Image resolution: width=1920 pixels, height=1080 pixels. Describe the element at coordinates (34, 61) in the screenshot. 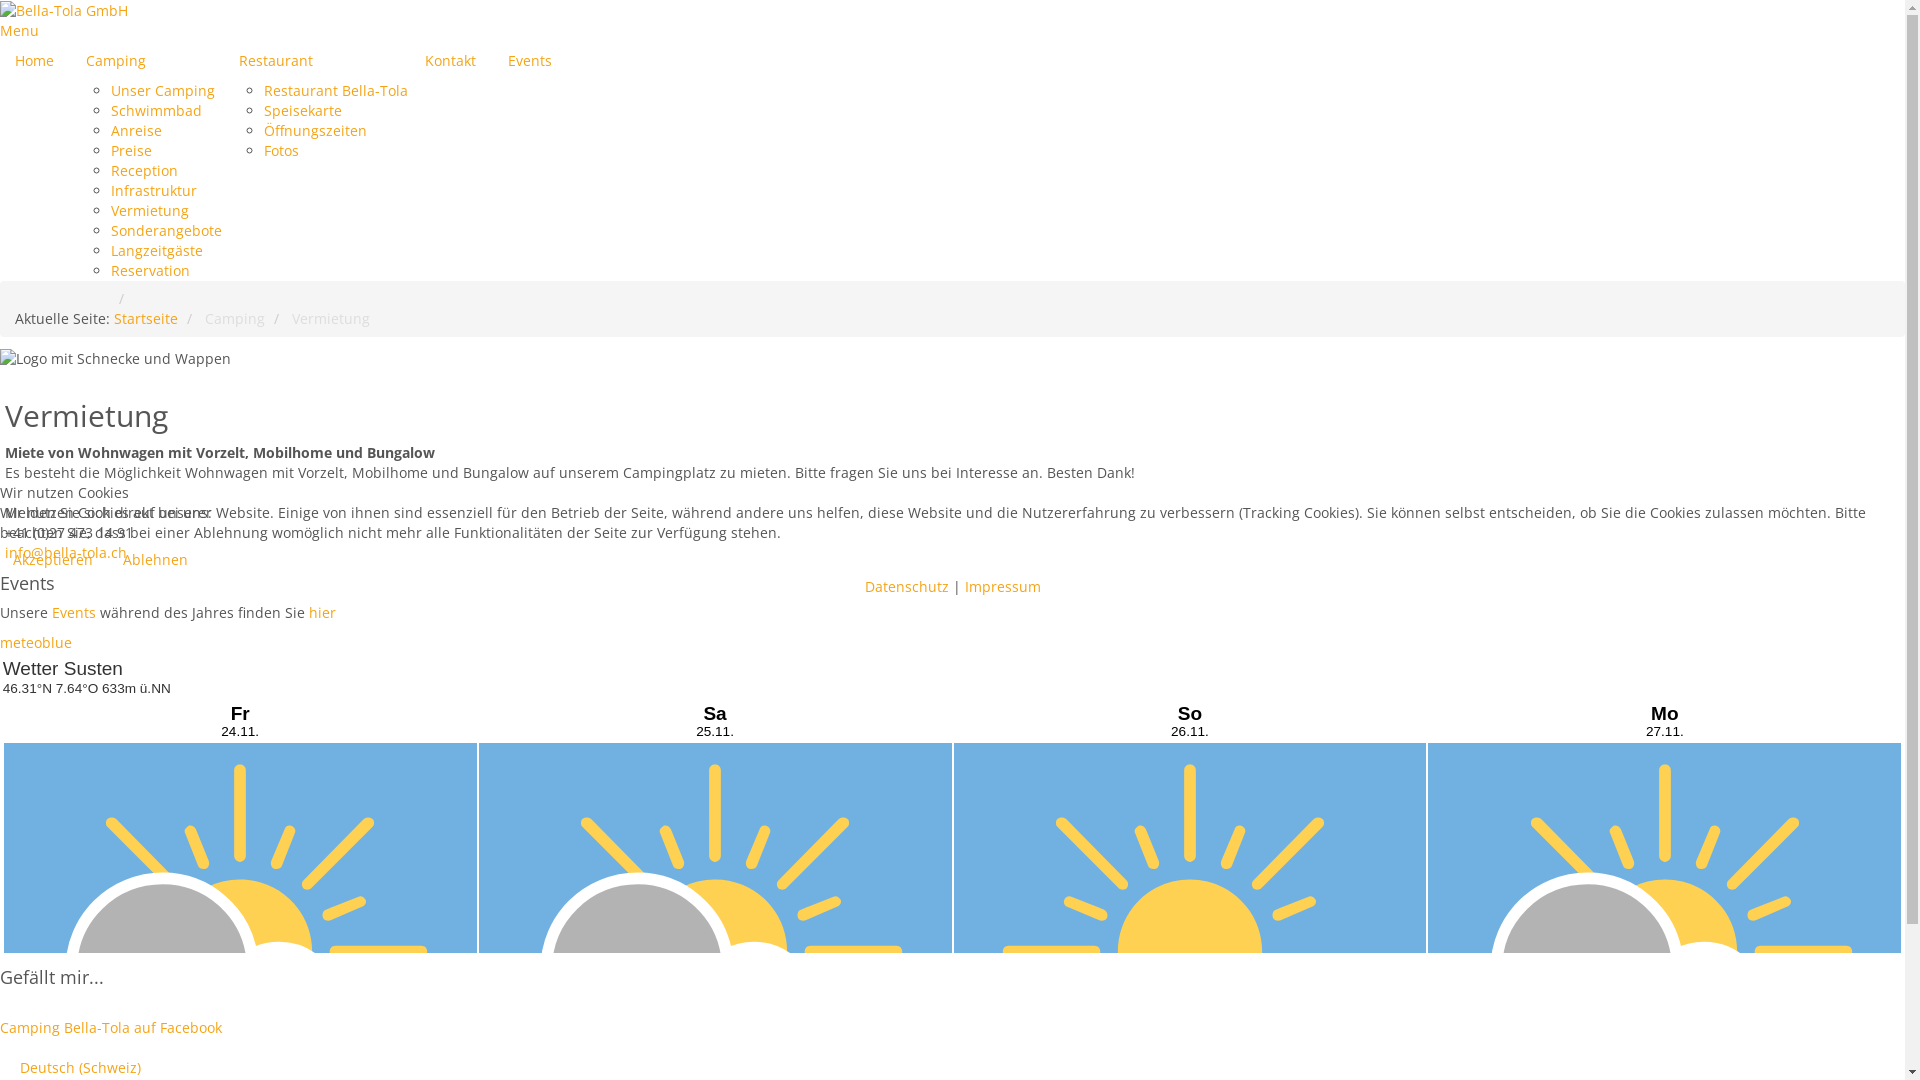

I see `Home` at that location.